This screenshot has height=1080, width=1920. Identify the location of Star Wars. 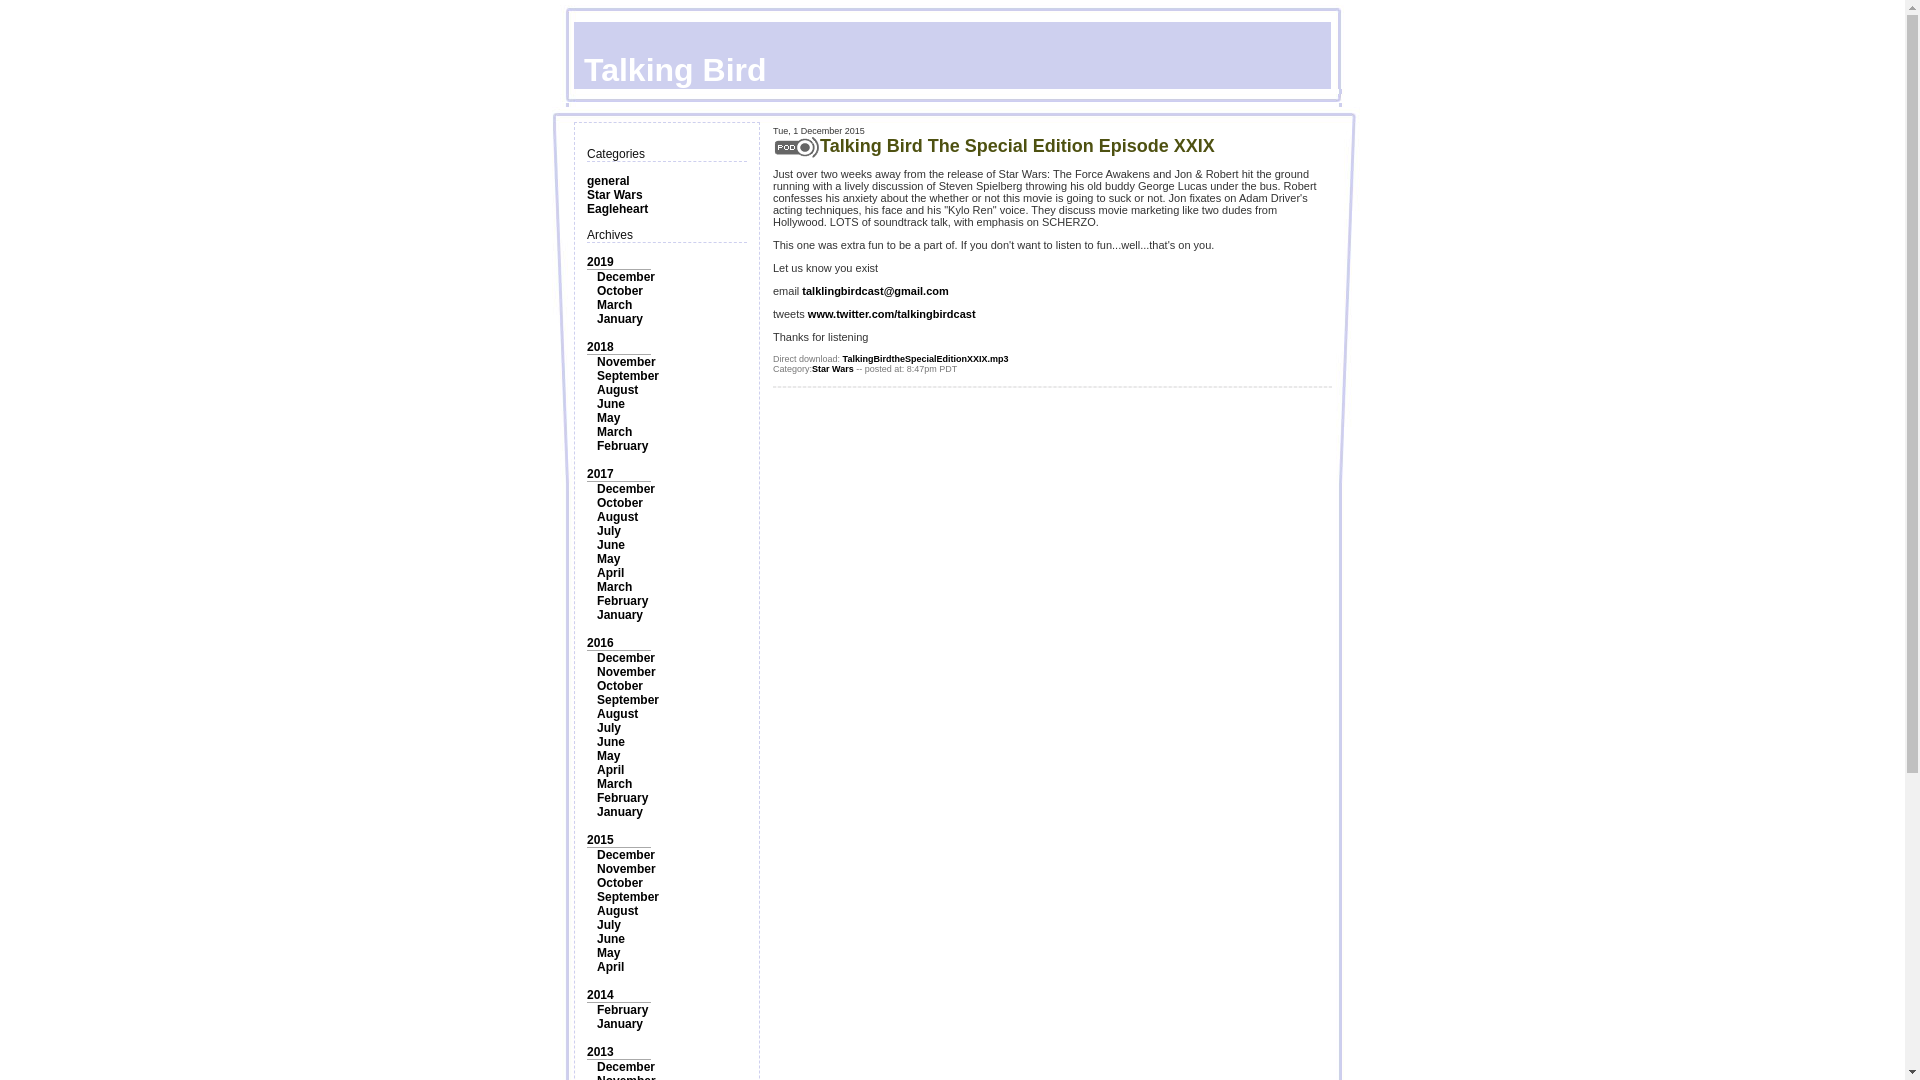
(615, 194).